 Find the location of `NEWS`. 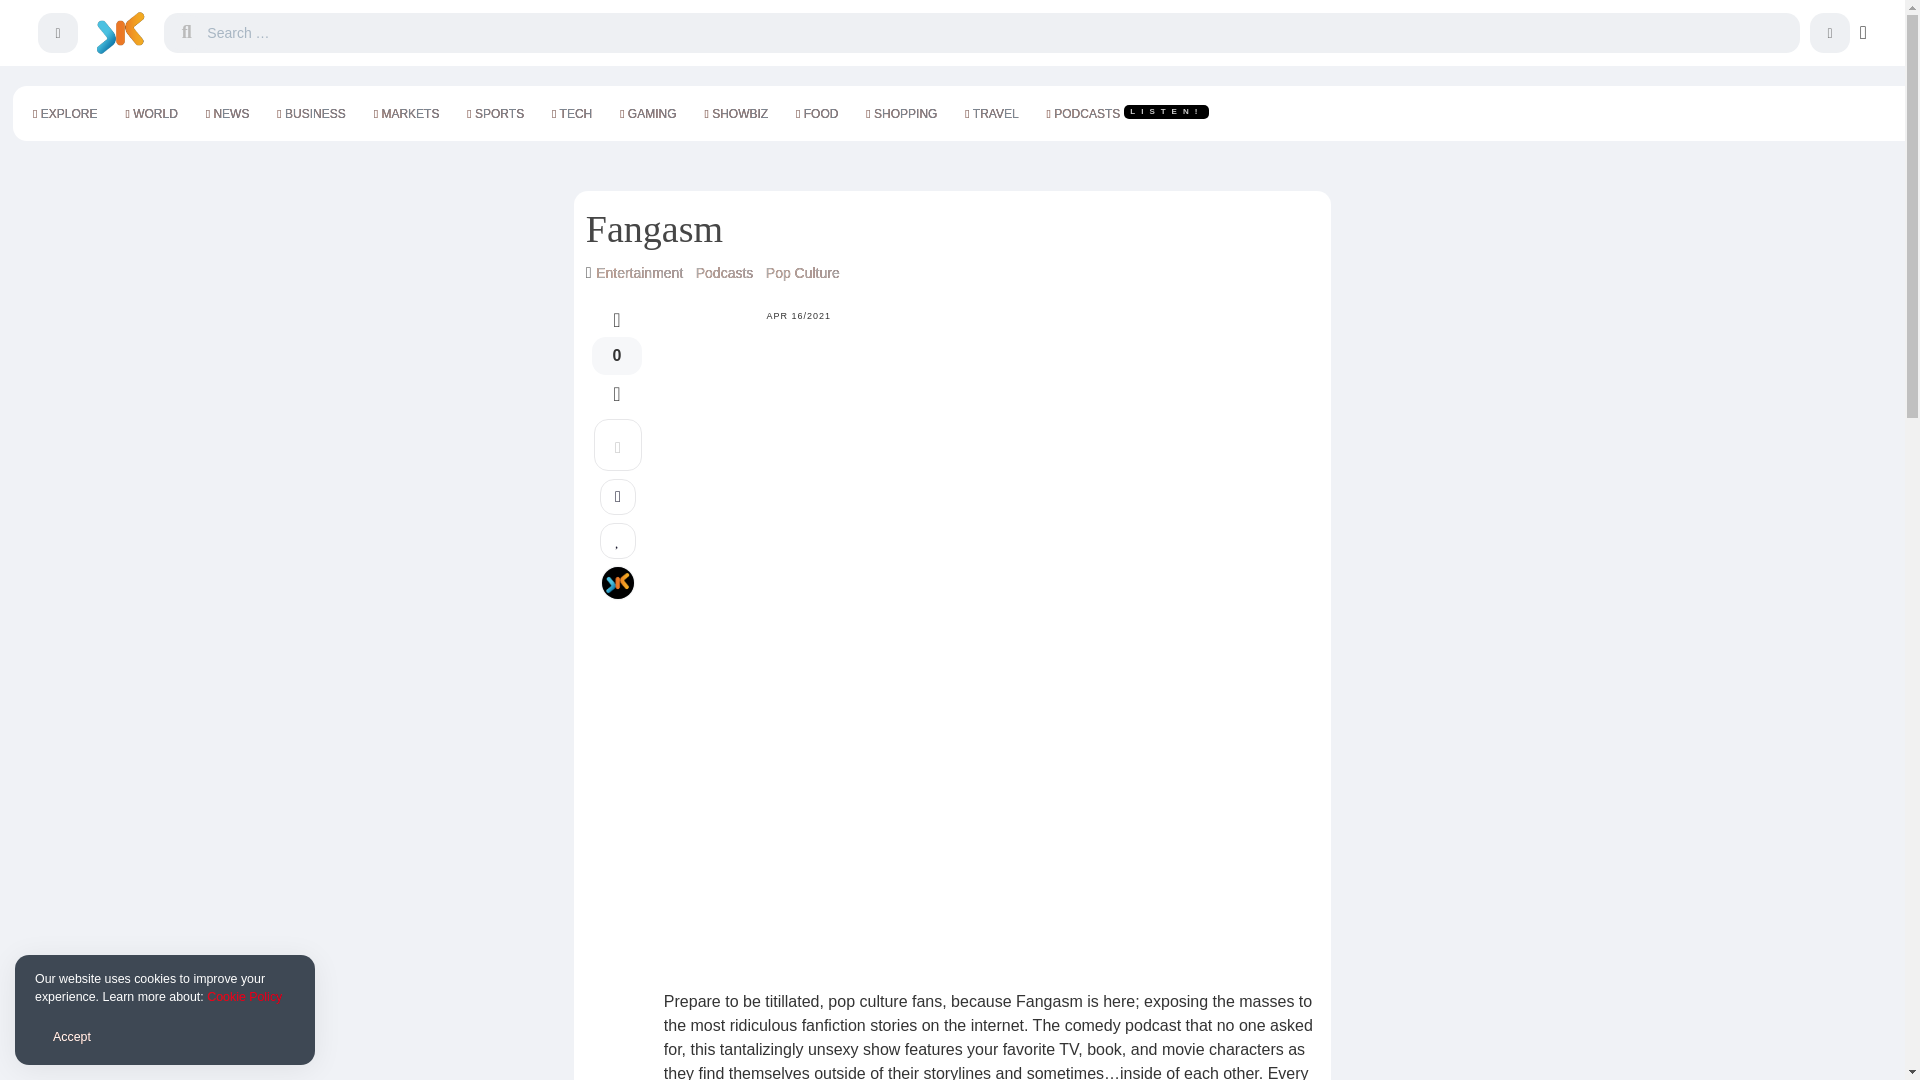

NEWS is located at coordinates (227, 114).